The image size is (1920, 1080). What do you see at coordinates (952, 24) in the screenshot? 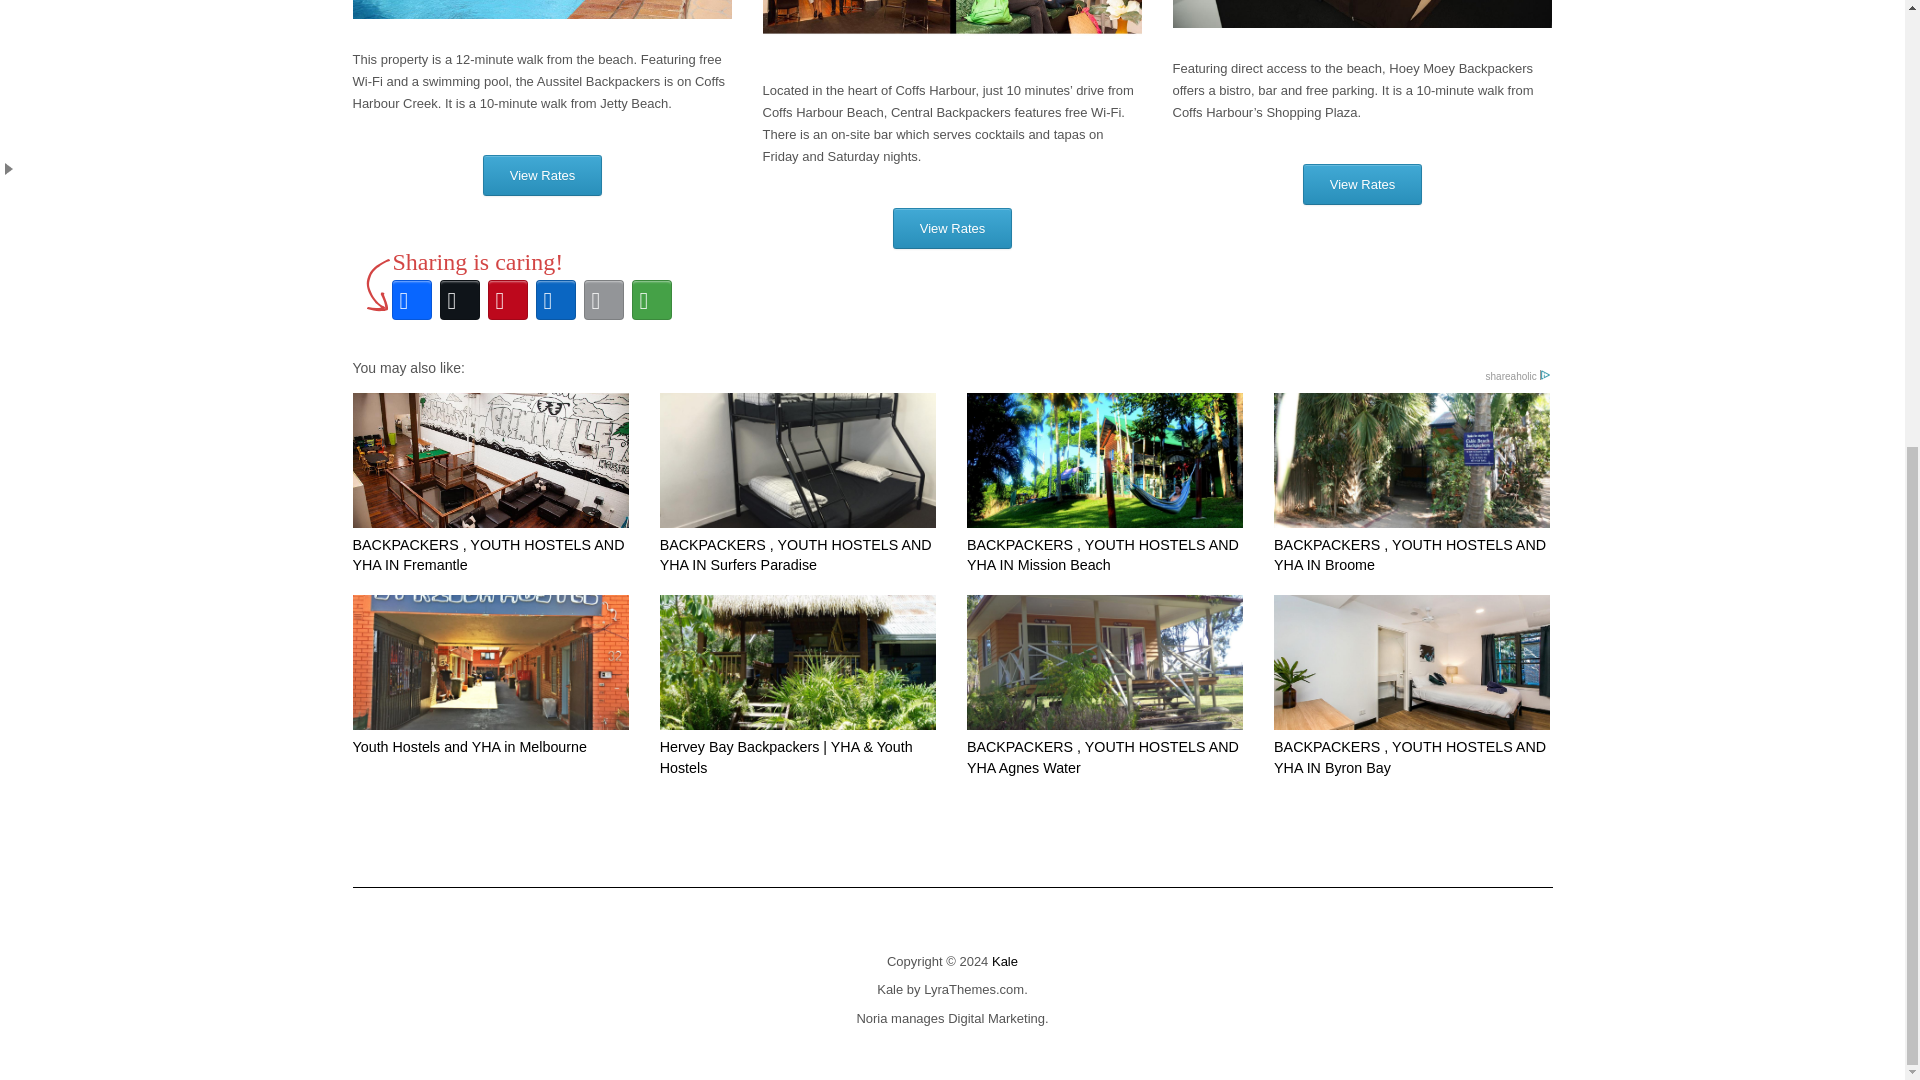
I see `Central Backpackers` at bounding box center [952, 24].